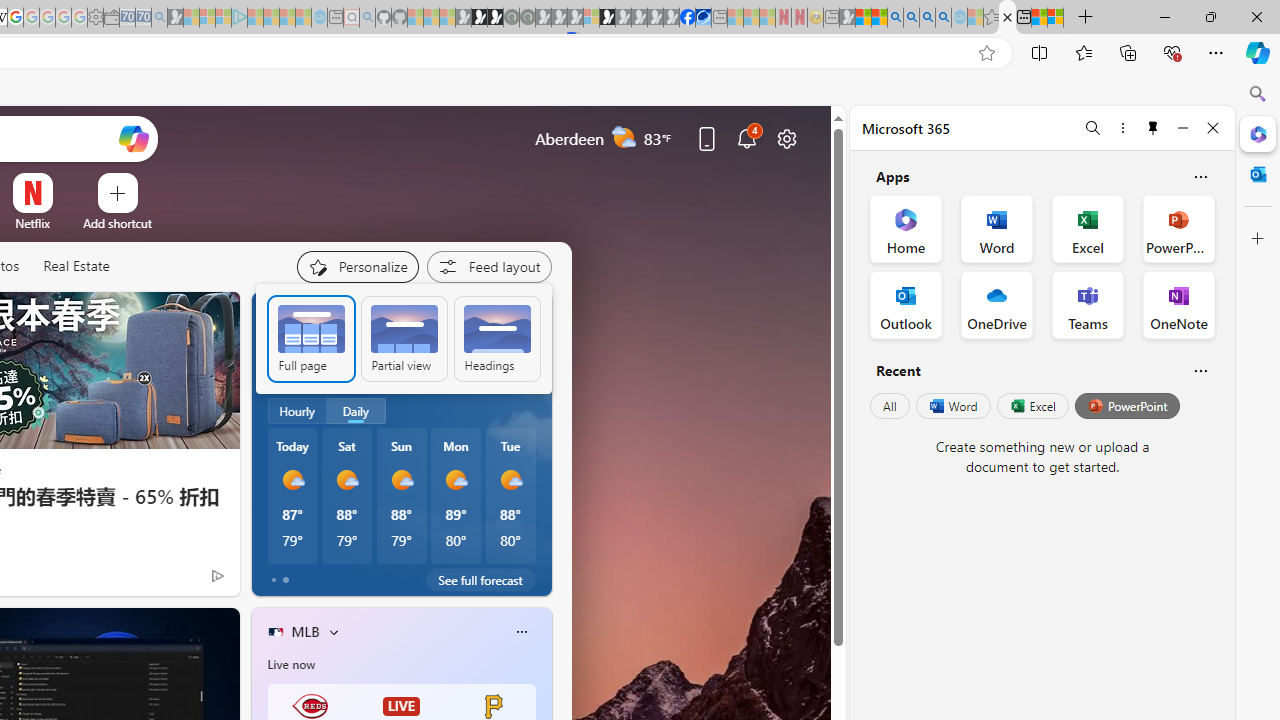 This screenshot has width=1280, height=720. Describe the element at coordinates (1258, 133) in the screenshot. I see `Close Microsoft 365 pane` at that location.